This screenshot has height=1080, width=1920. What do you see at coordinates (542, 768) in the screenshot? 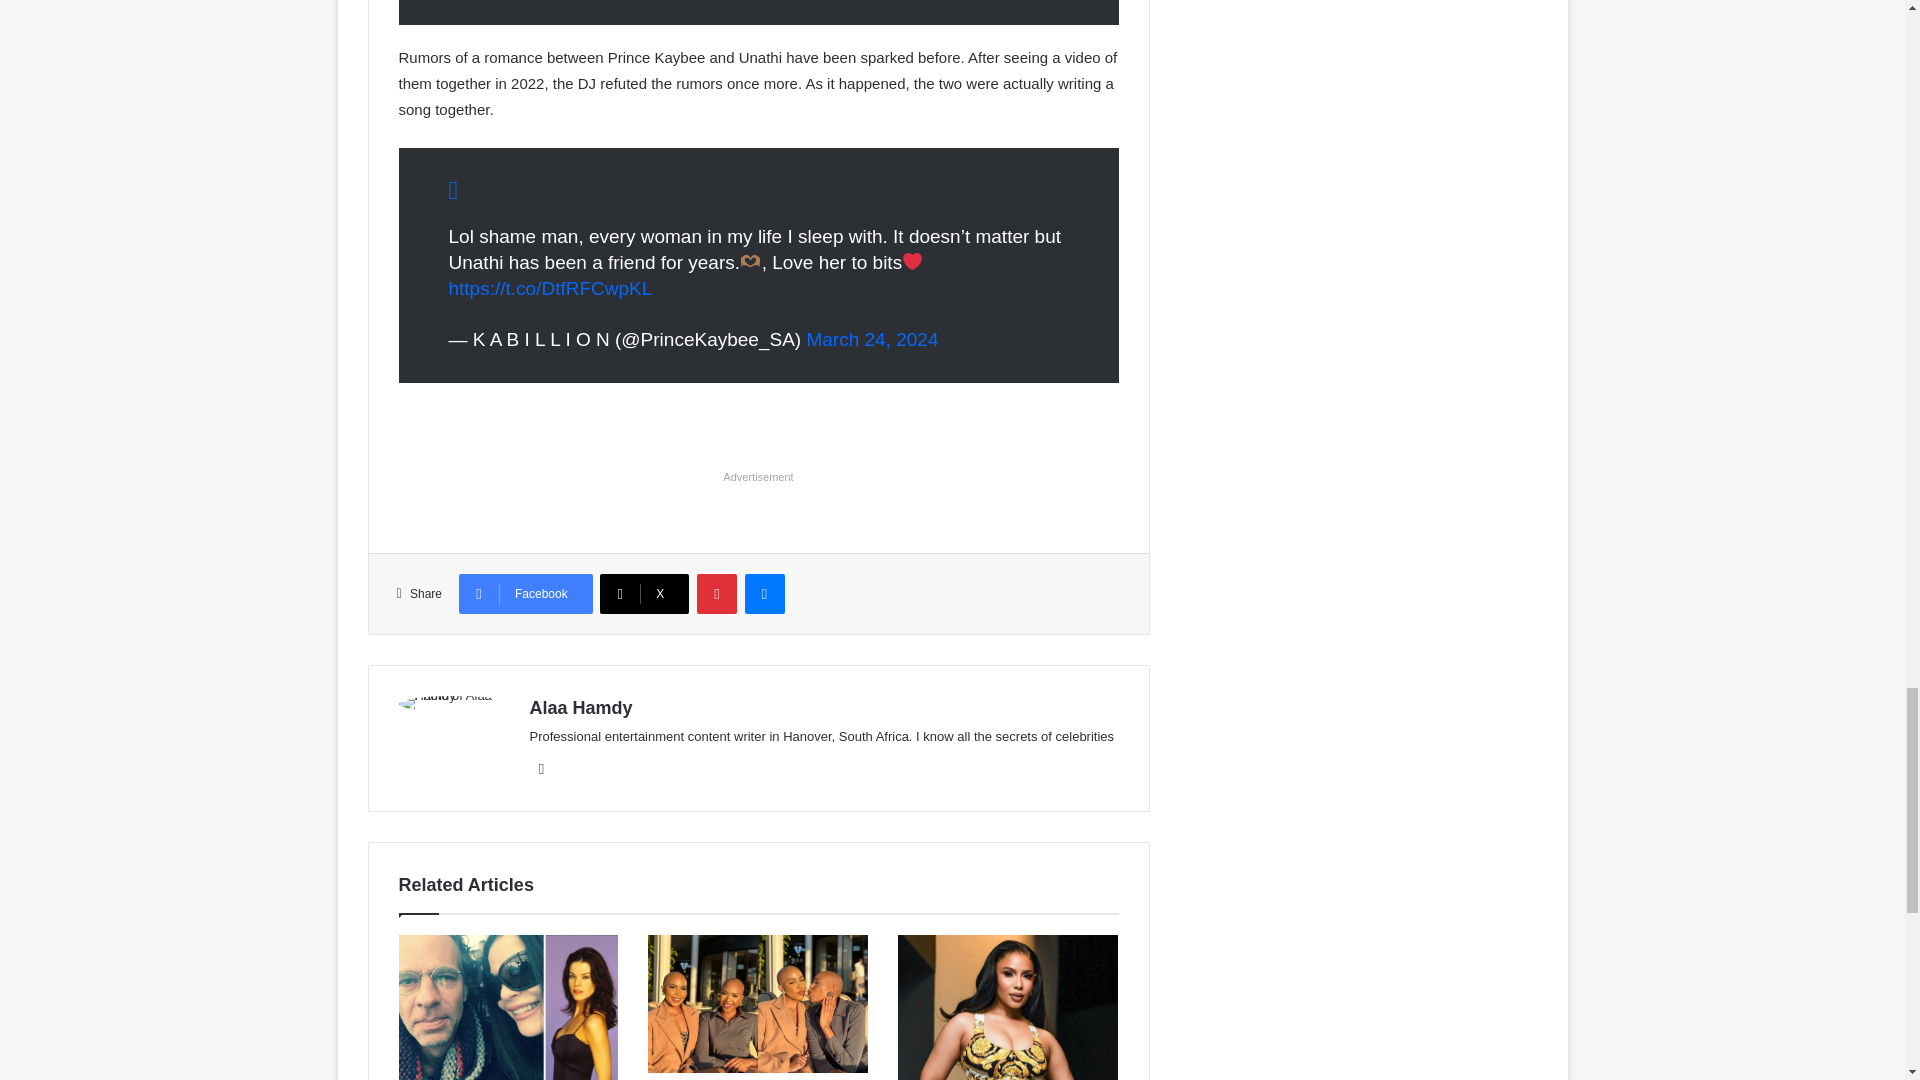
I see `Facebook` at bounding box center [542, 768].